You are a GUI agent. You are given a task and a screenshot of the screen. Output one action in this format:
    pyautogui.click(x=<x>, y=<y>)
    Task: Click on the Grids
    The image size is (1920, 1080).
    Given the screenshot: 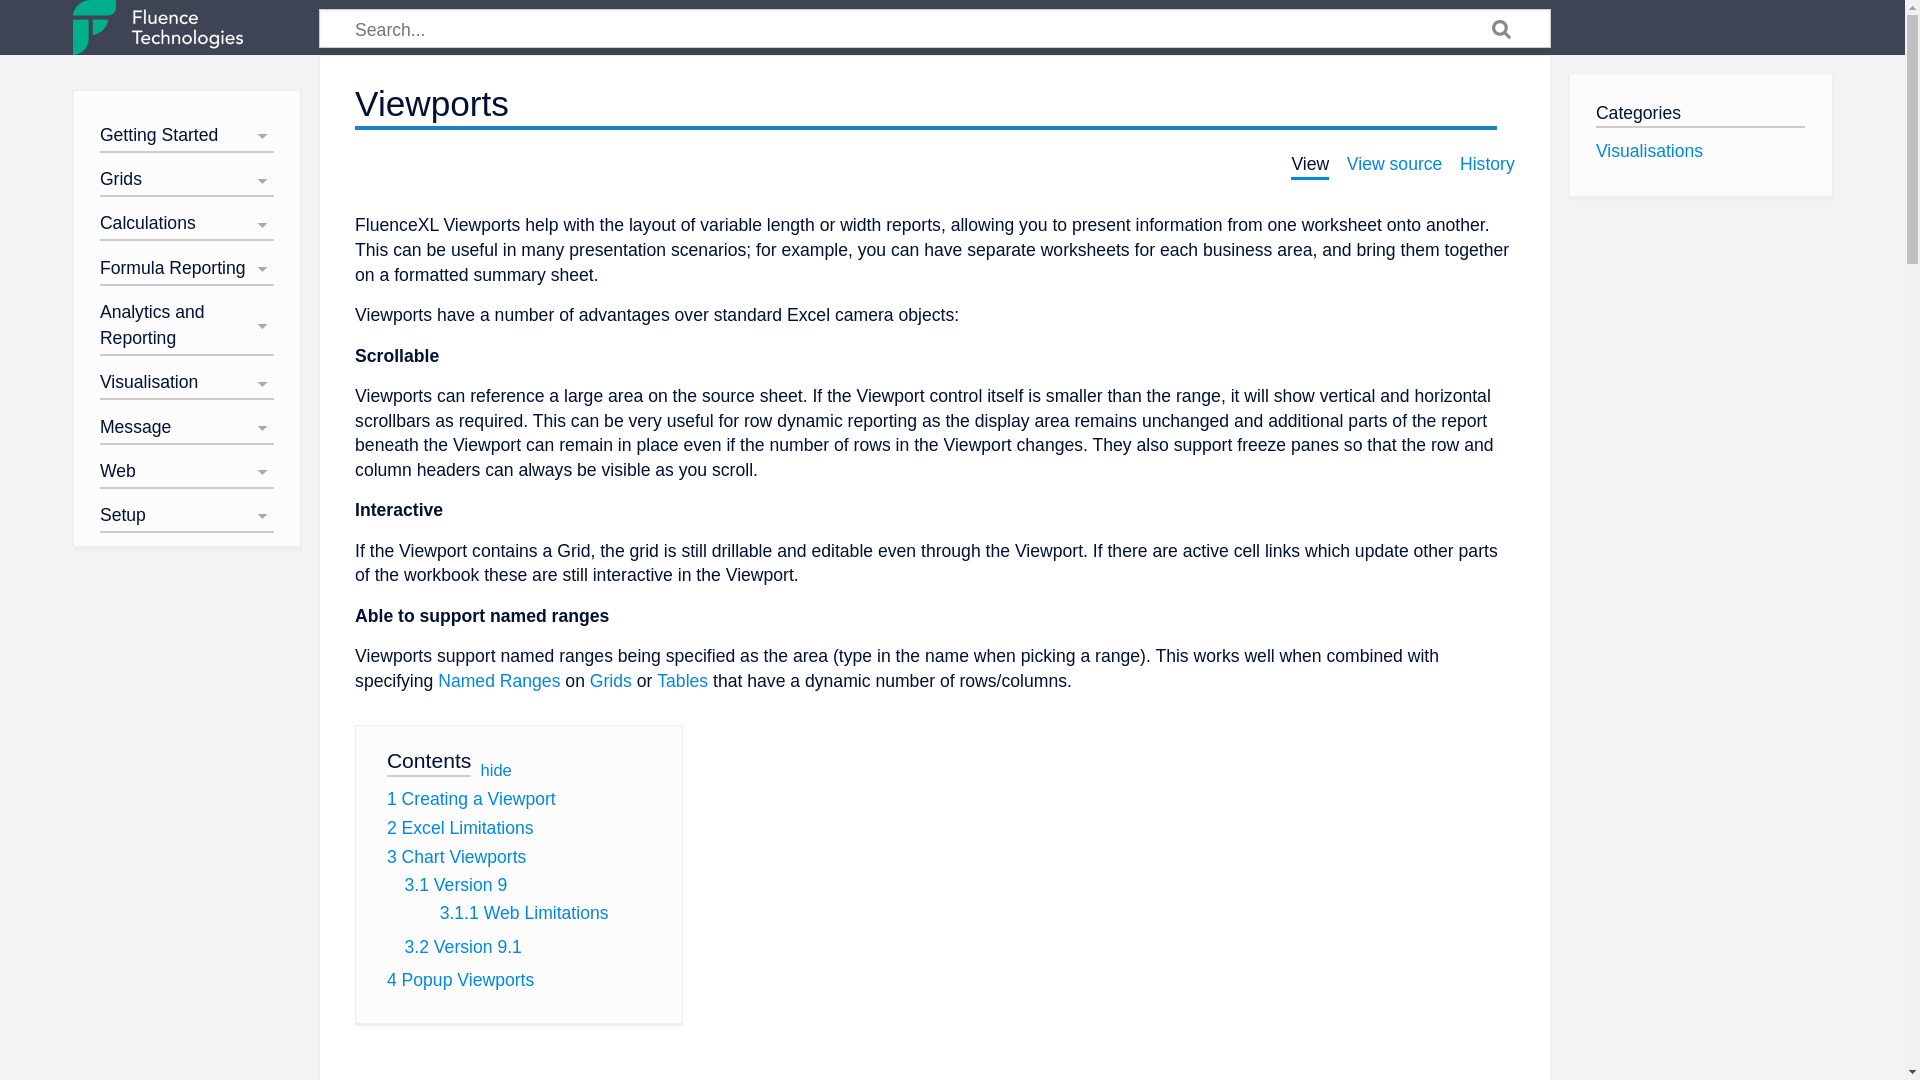 What is the action you would take?
    pyautogui.click(x=610, y=680)
    